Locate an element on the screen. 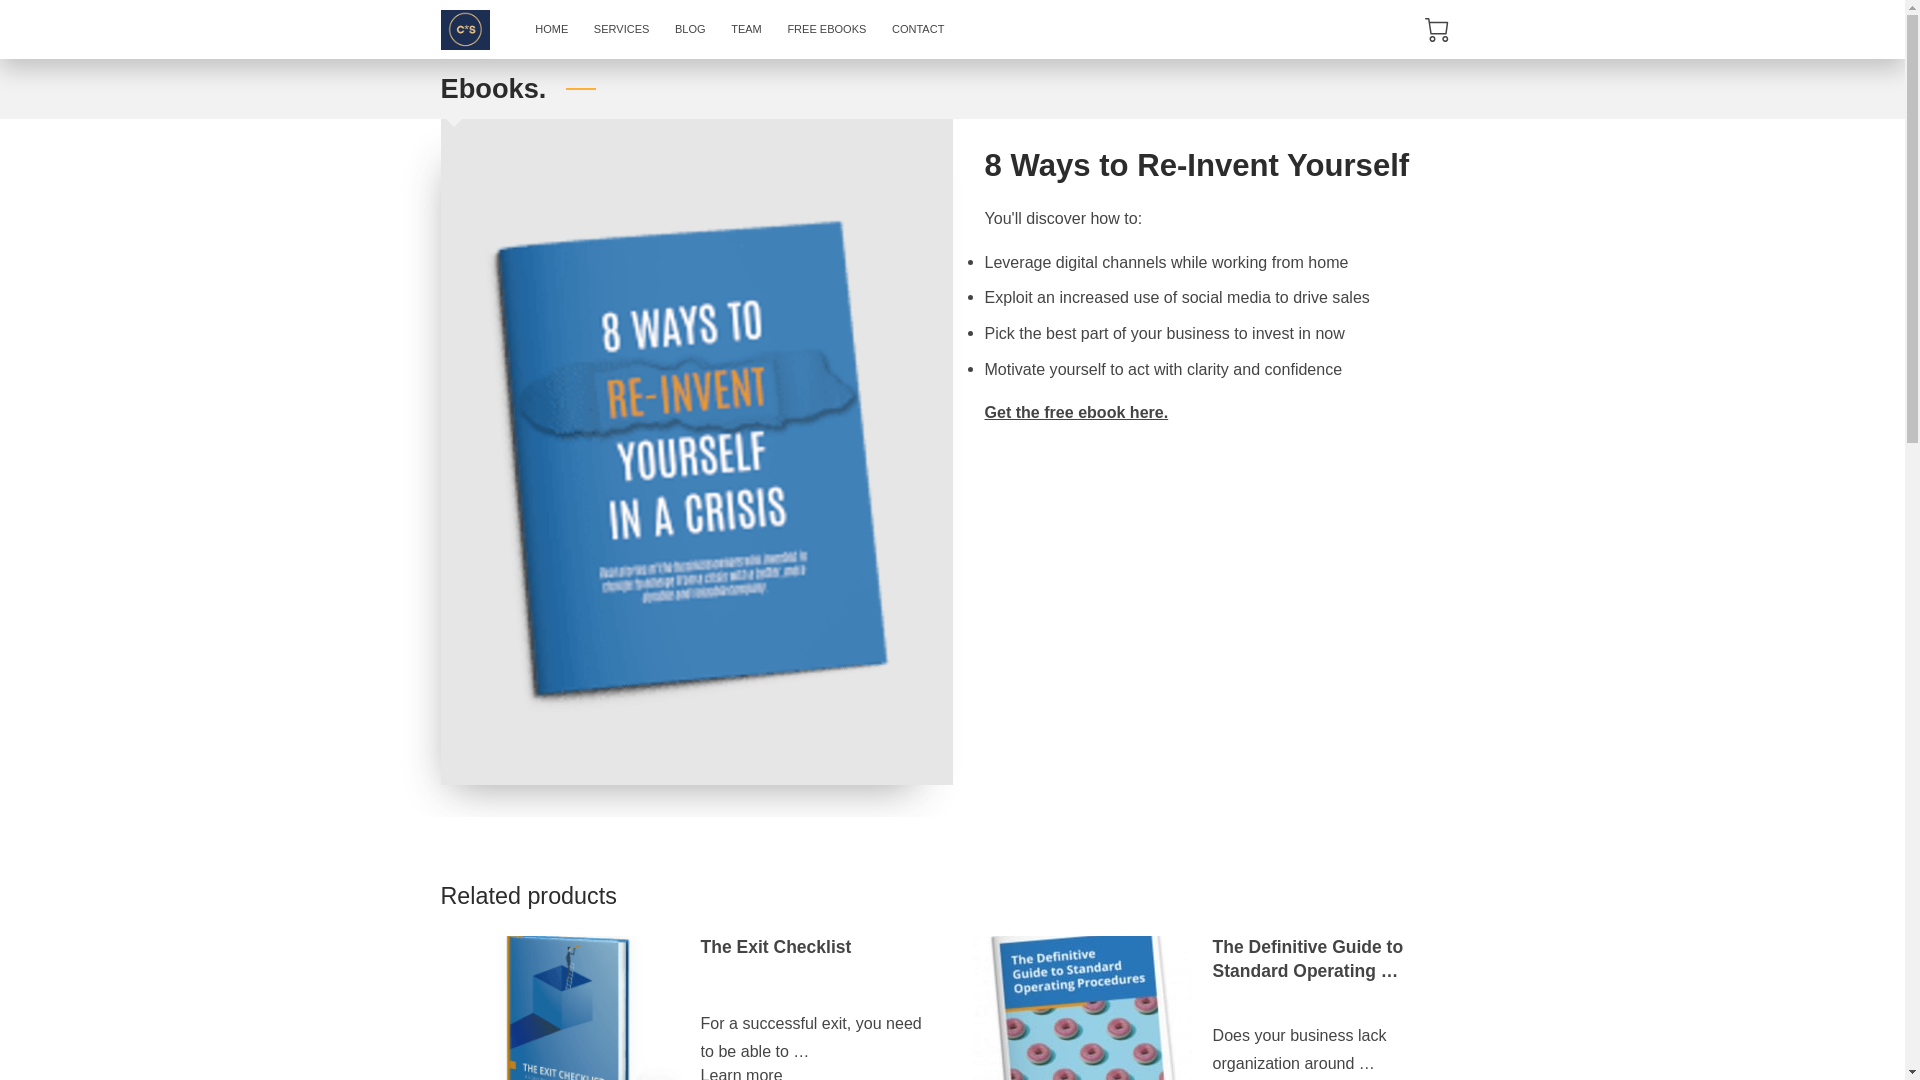 The image size is (1920, 1080). SERVICES is located at coordinates (622, 30).